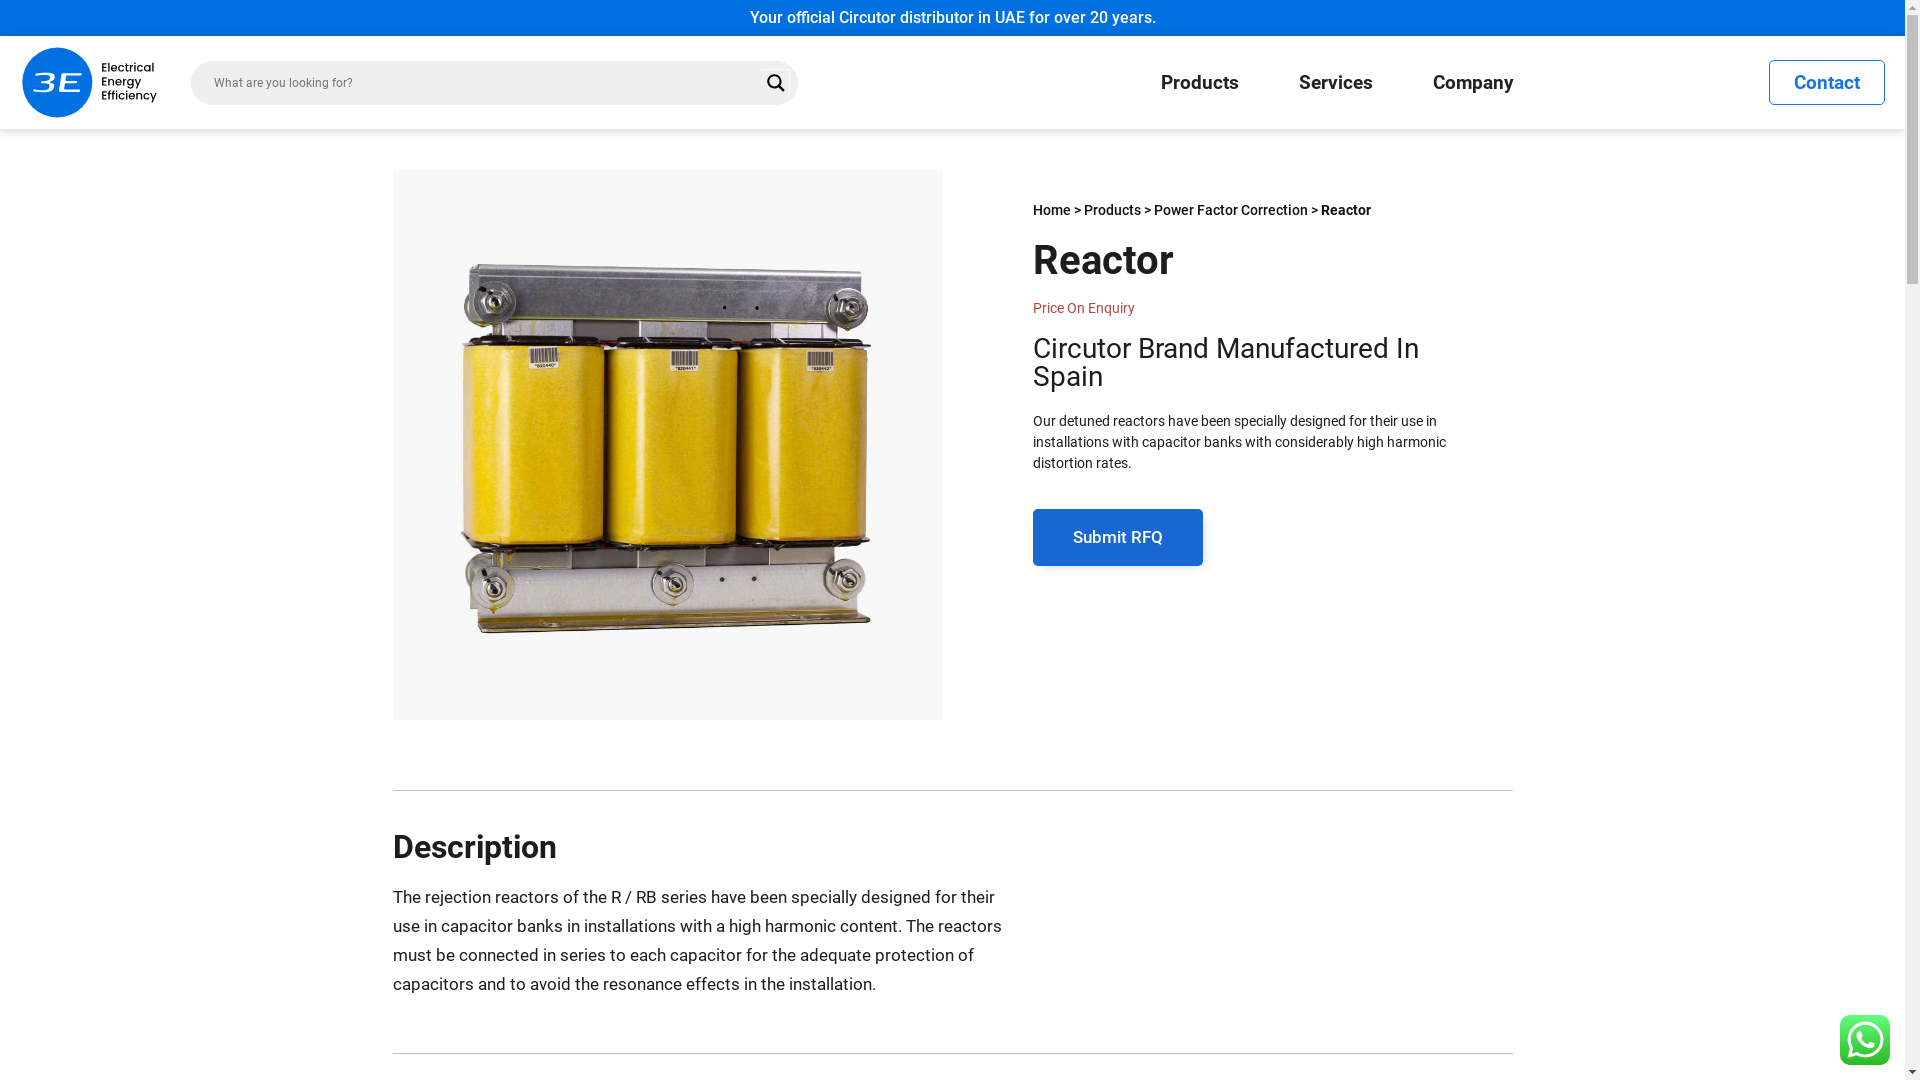 The height and width of the screenshot is (1080, 1920). Describe the element at coordinates (1231, 210) in the screenshot. I see `Power Factor Correction` at that location.